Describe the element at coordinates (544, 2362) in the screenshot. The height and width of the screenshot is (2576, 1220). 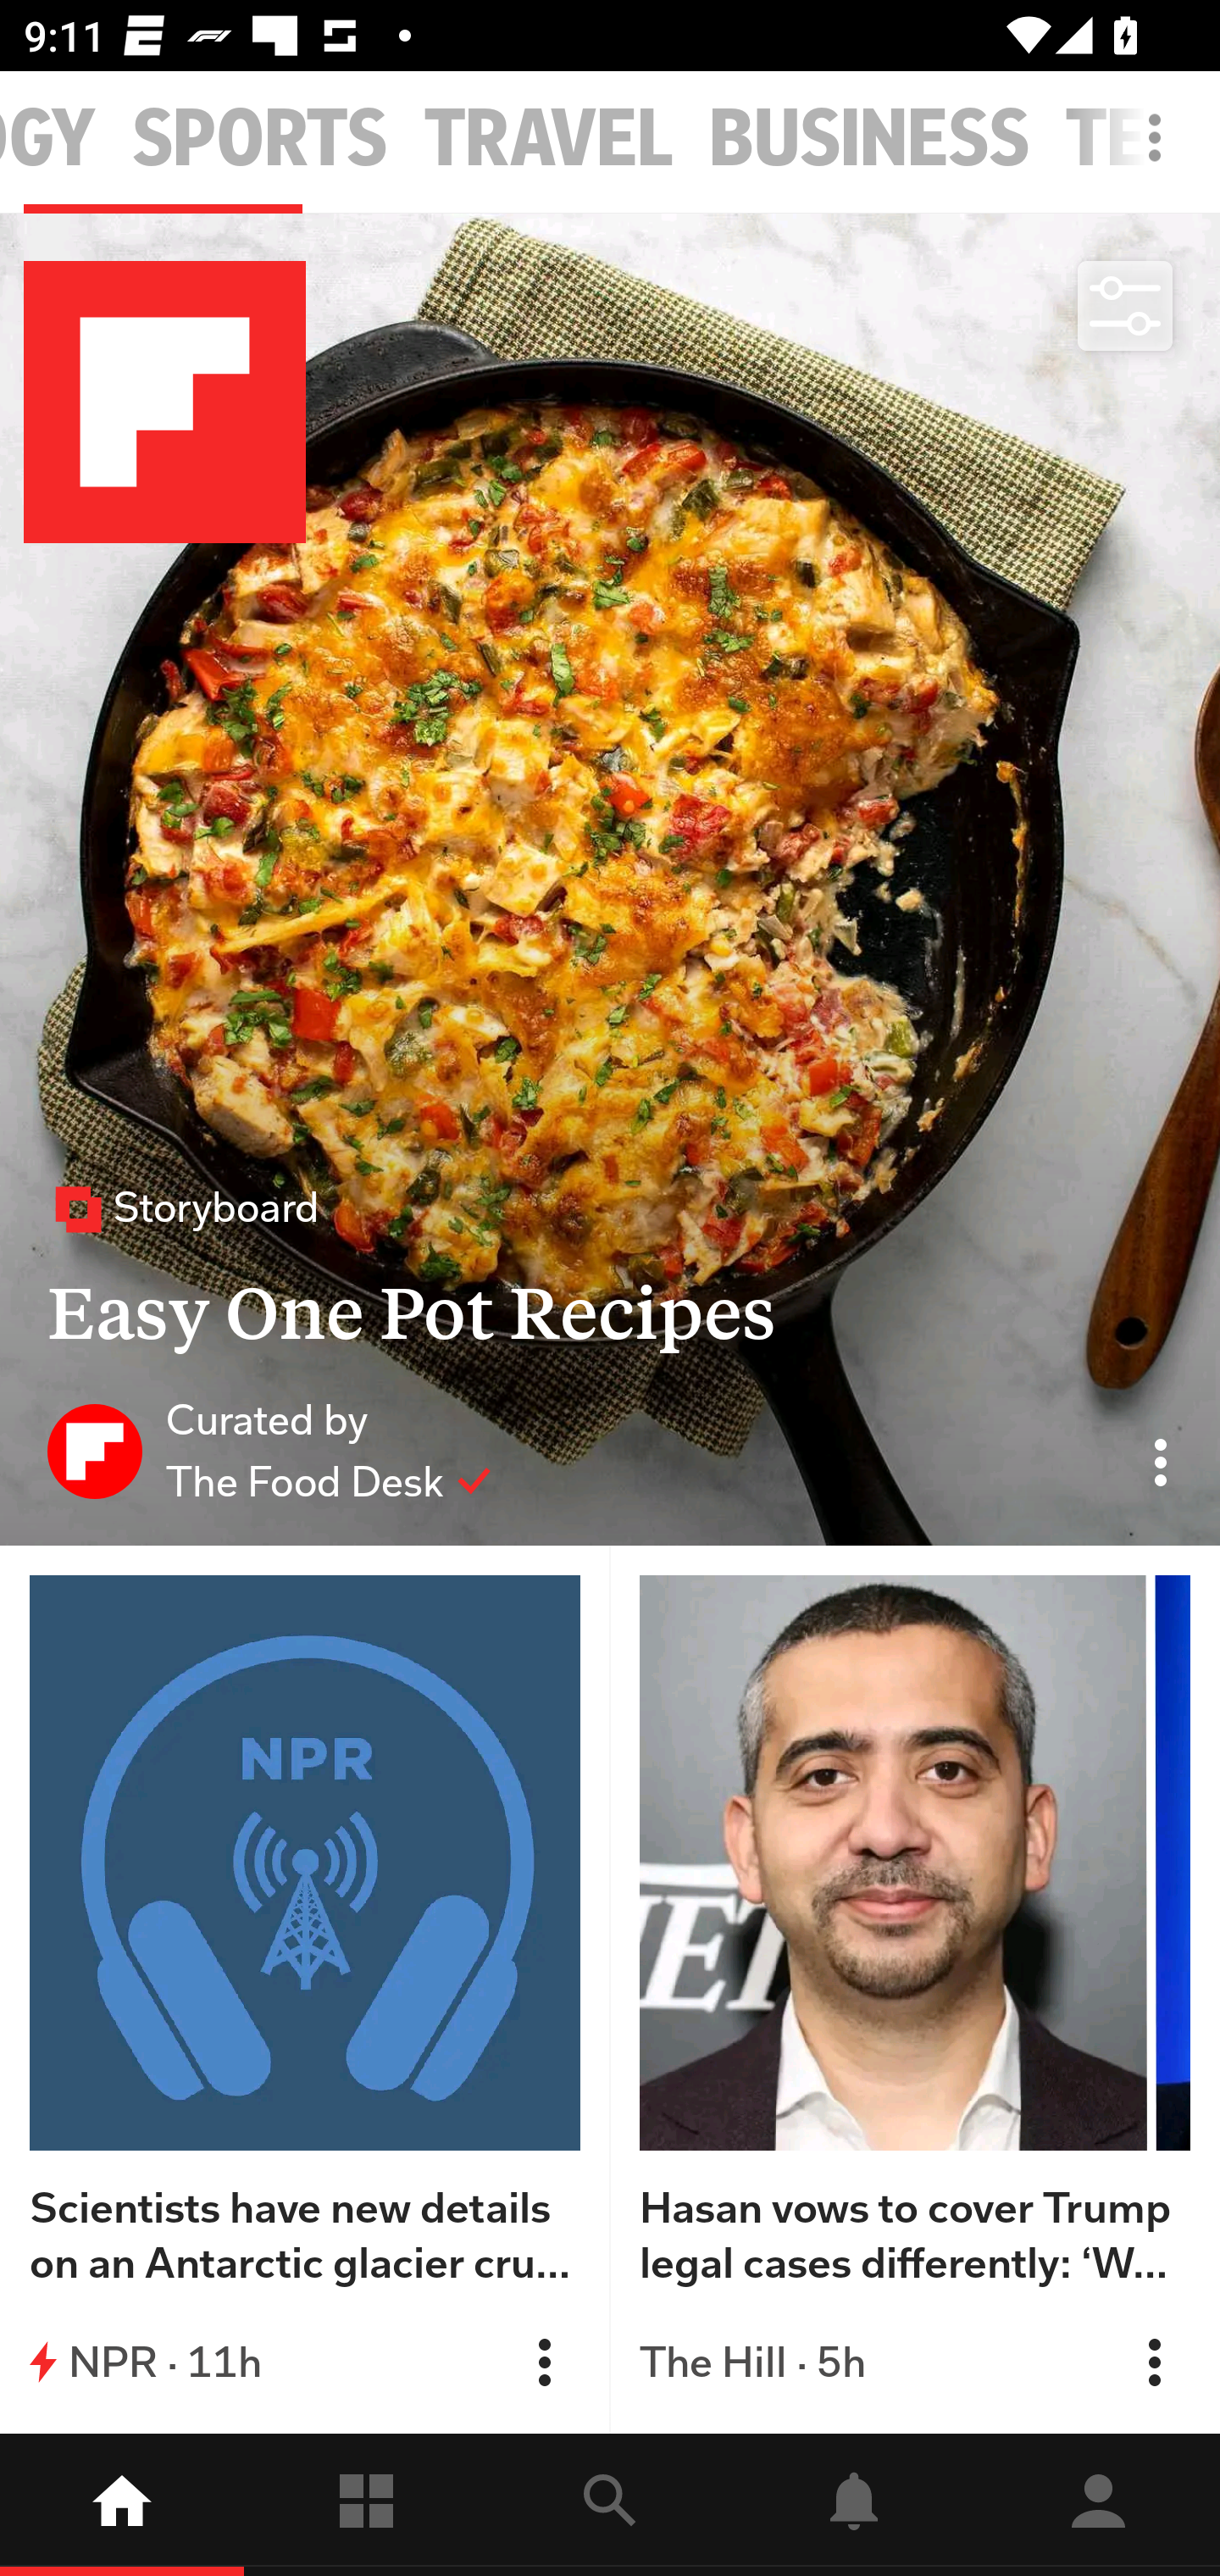
I see `Flip into Magazine` at that location.